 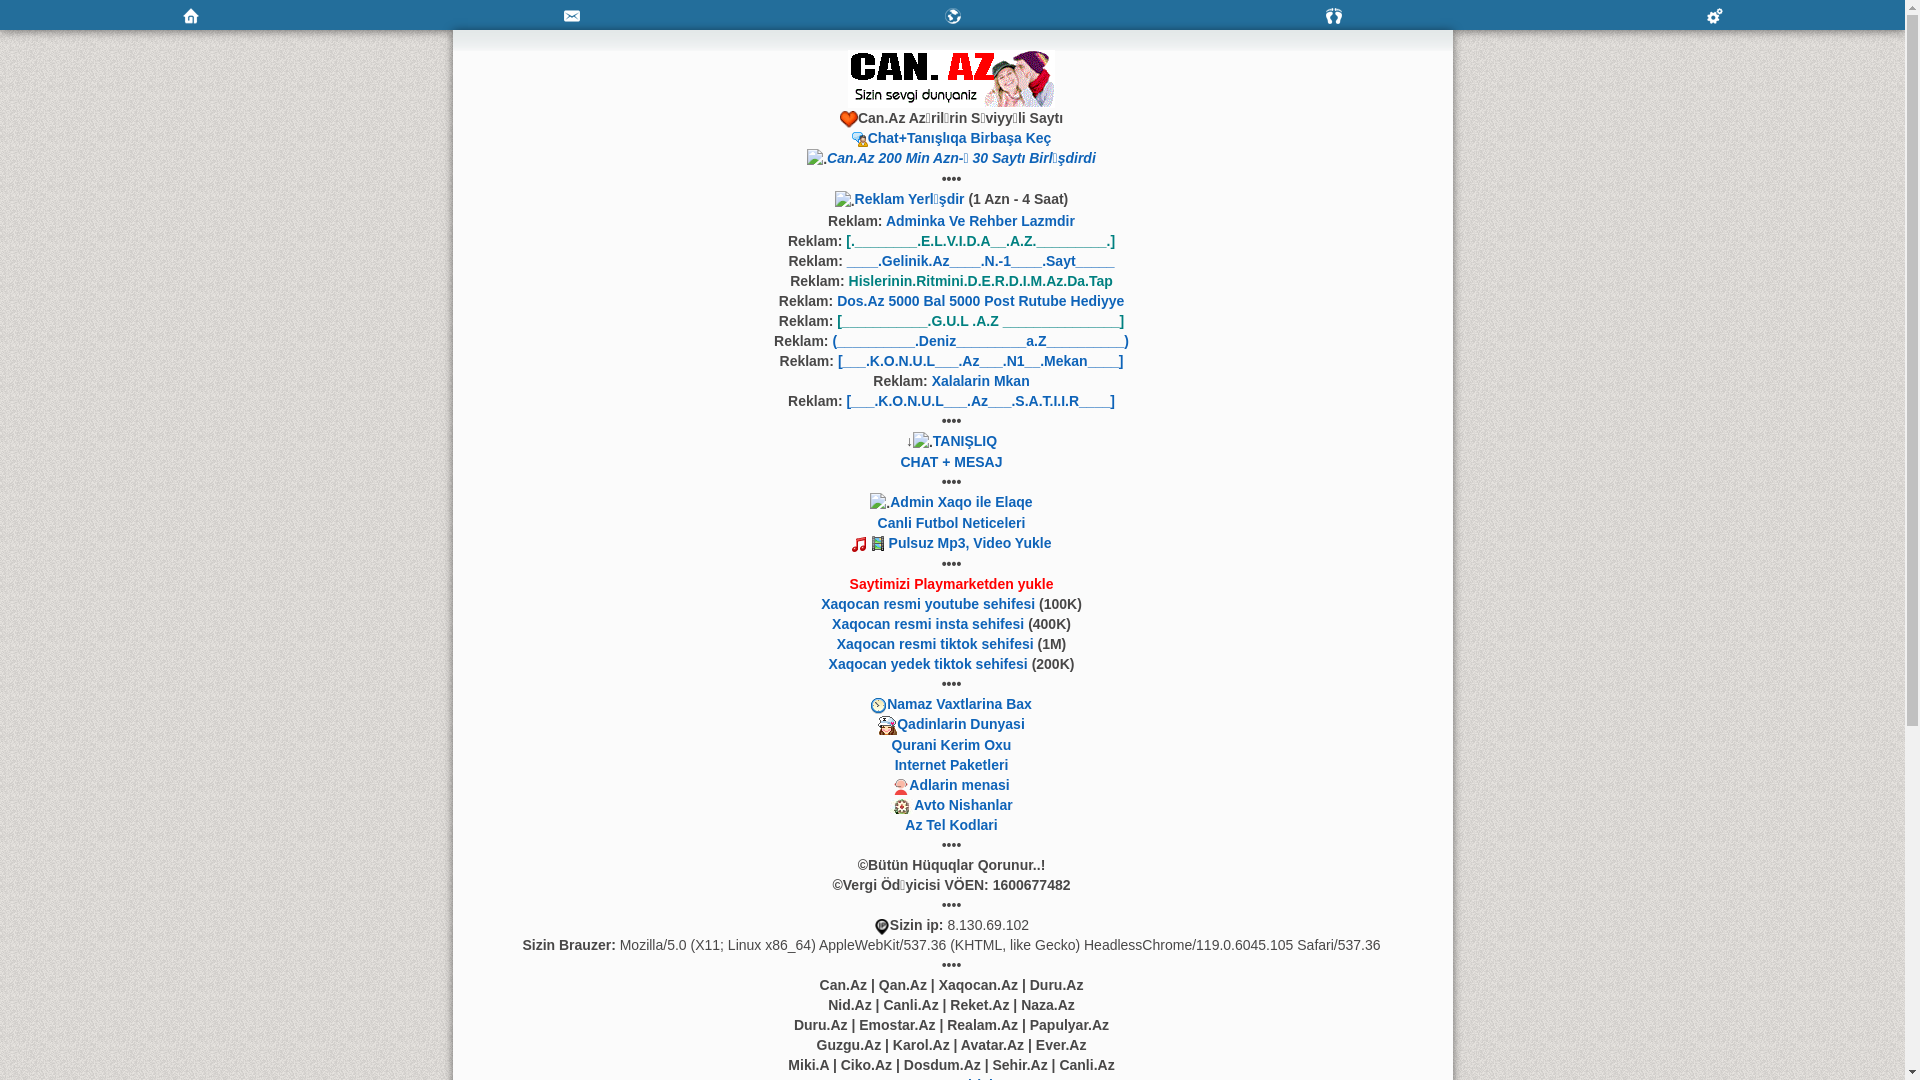 What do you see at coordinates (961, 502) in the screenshot?
I see `Admin Xaqo ile Elaqe` at bounding box center [961, 502].